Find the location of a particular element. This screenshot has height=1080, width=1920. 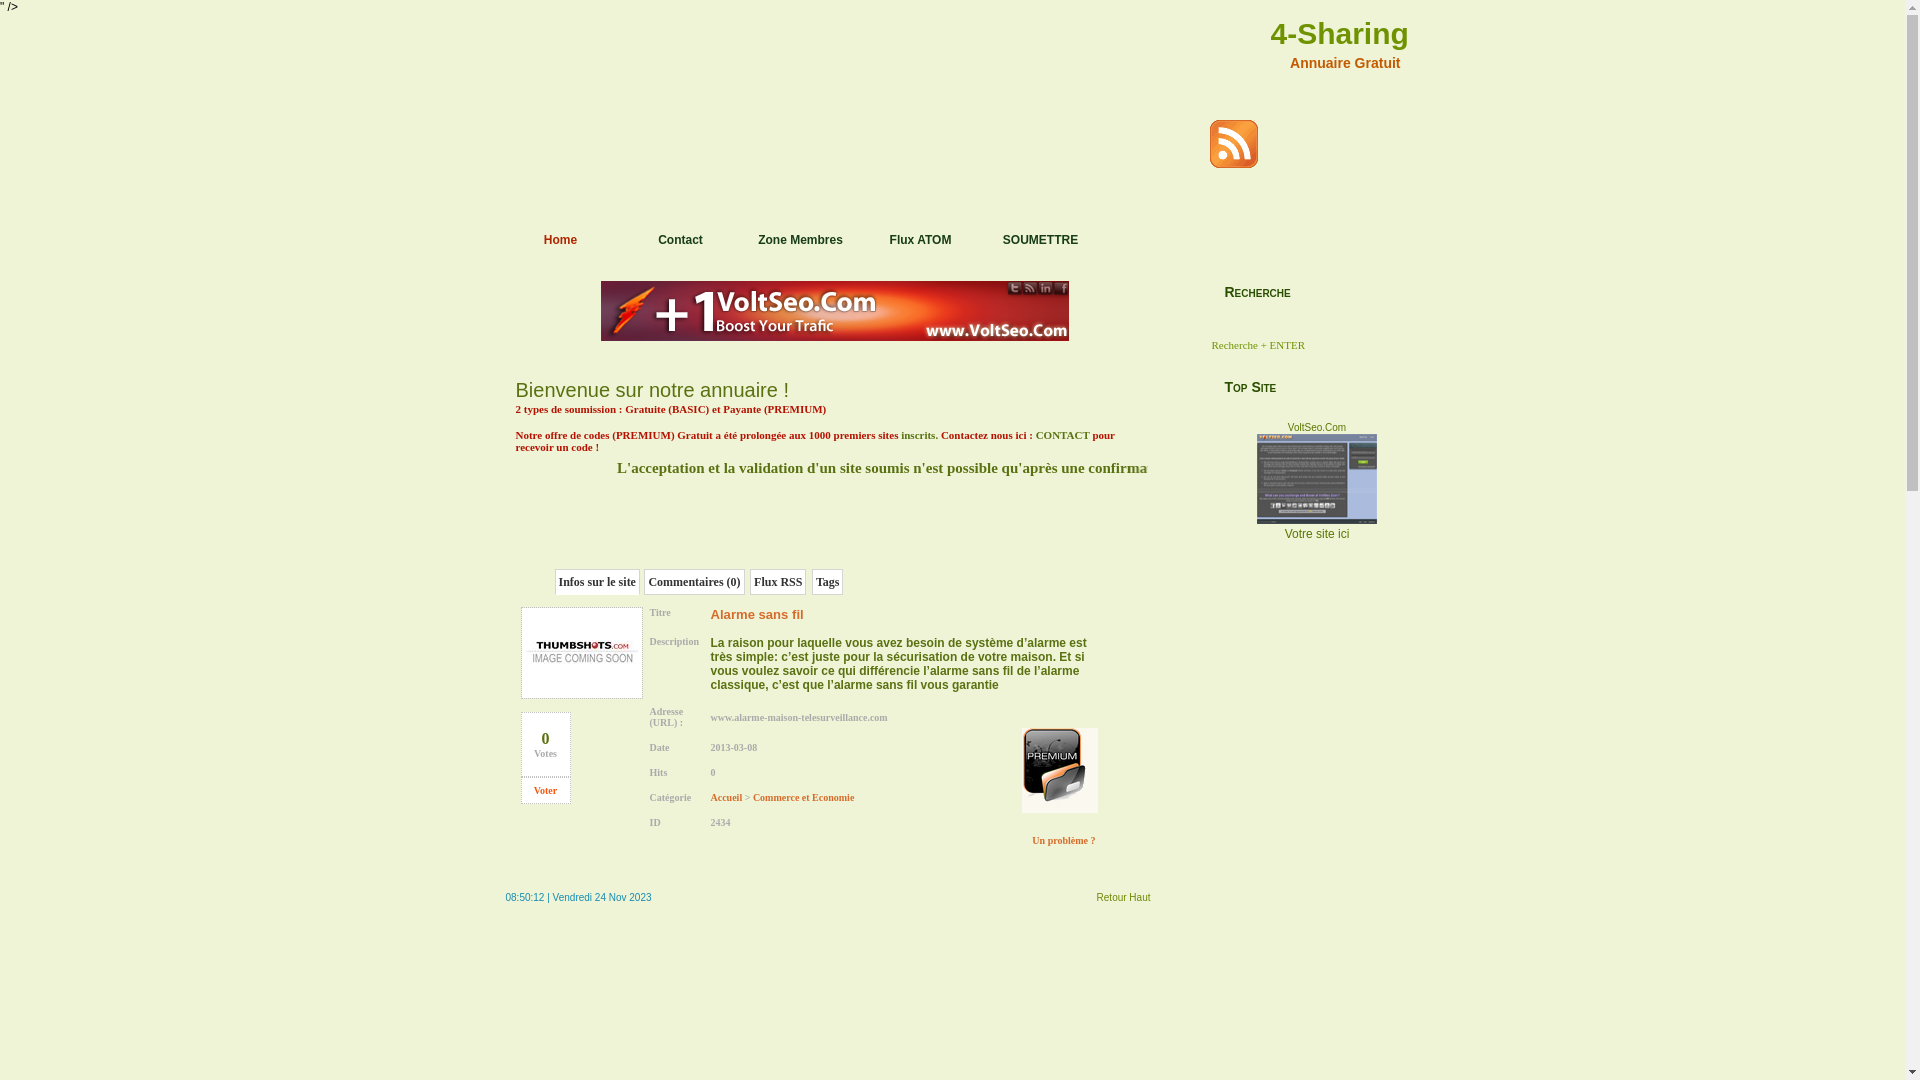

Flux ATOM is located at coordinates (920, 246).